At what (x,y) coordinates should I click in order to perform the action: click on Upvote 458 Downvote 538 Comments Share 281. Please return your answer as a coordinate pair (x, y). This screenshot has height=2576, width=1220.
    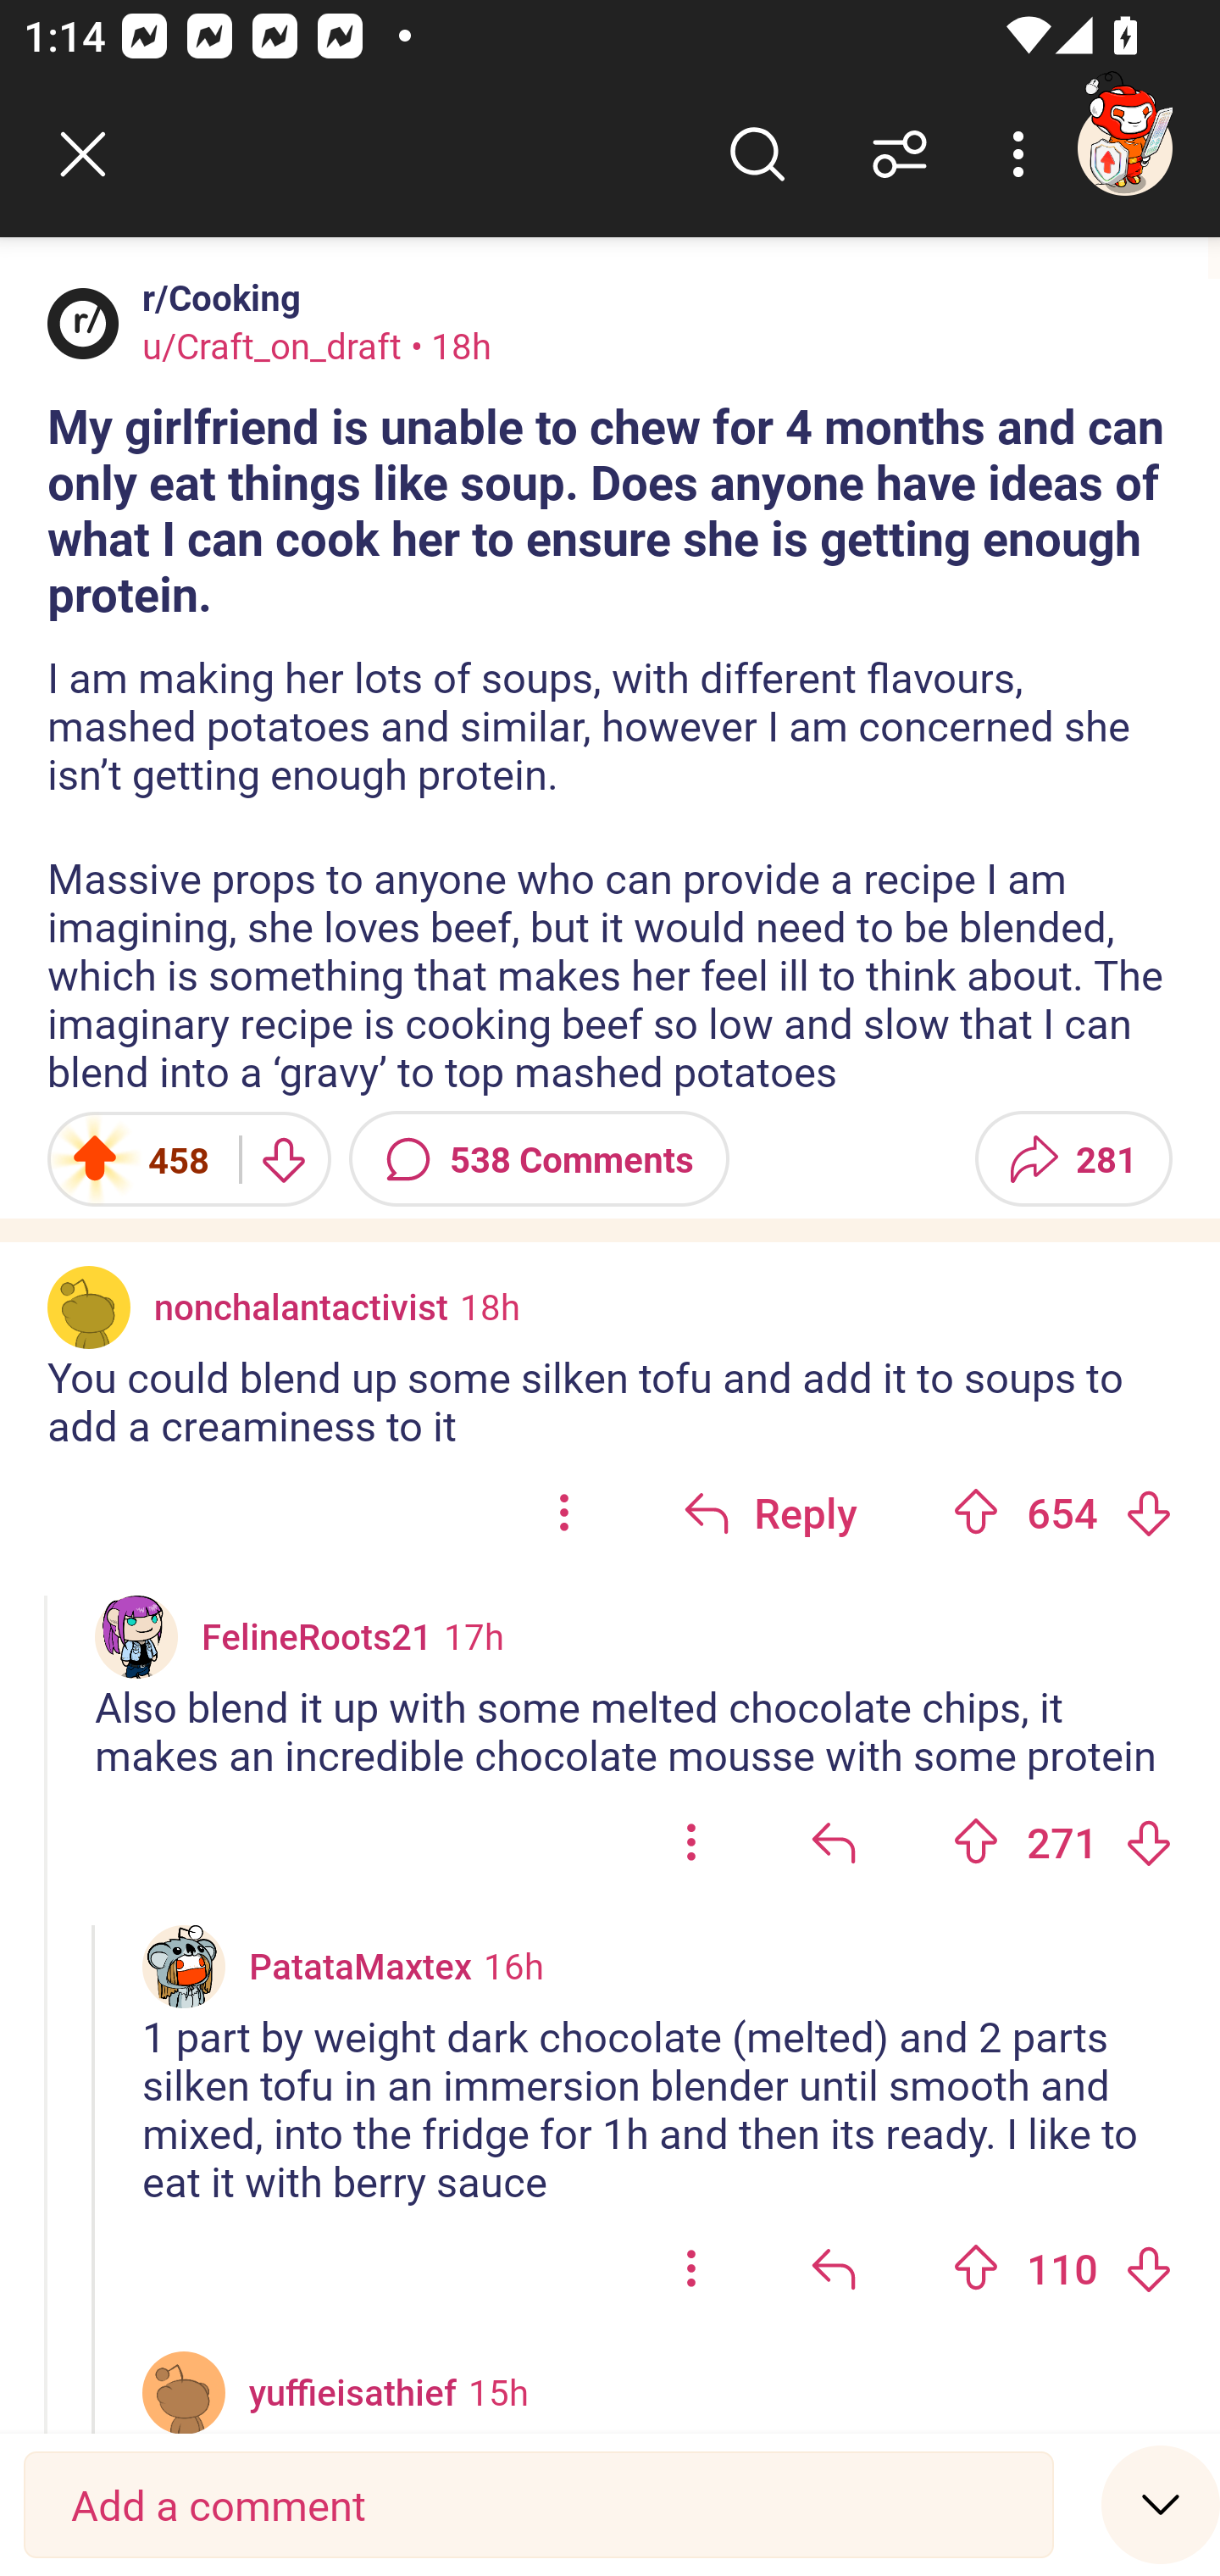
    Looking at the image, I should click on (610, 1159).